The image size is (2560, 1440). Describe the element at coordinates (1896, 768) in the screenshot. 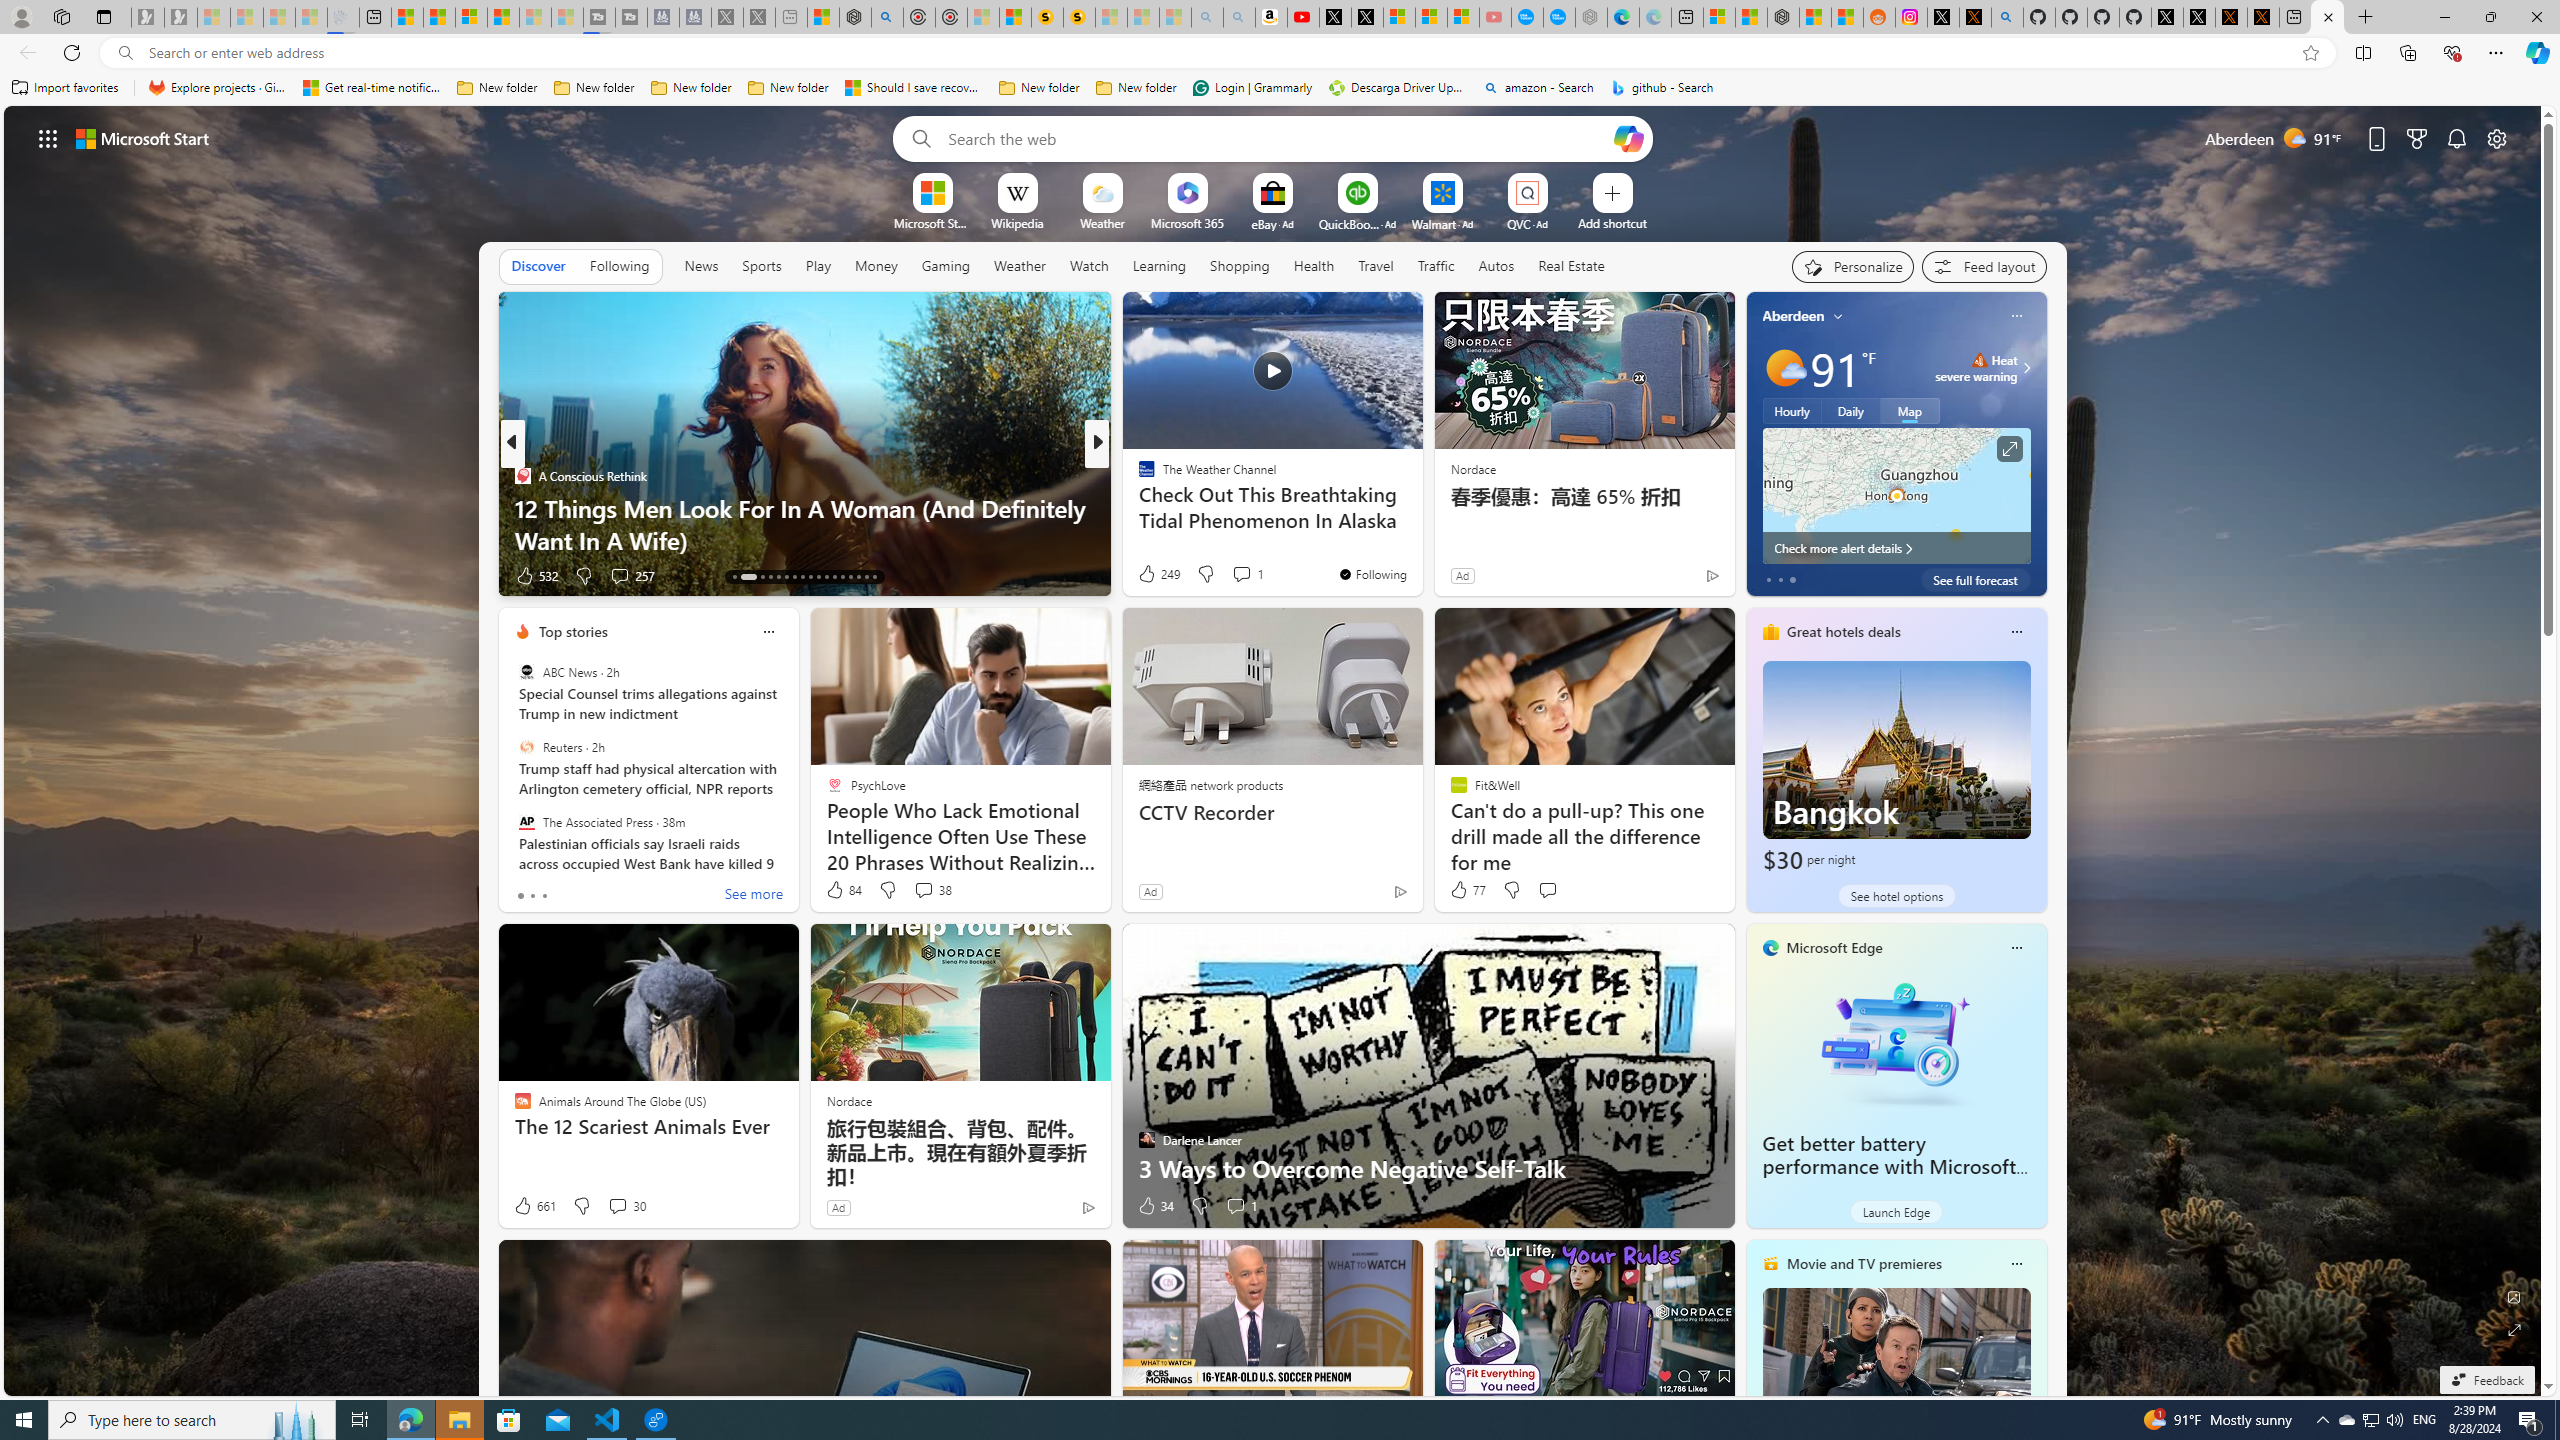

I see `Bangkok` at that location.